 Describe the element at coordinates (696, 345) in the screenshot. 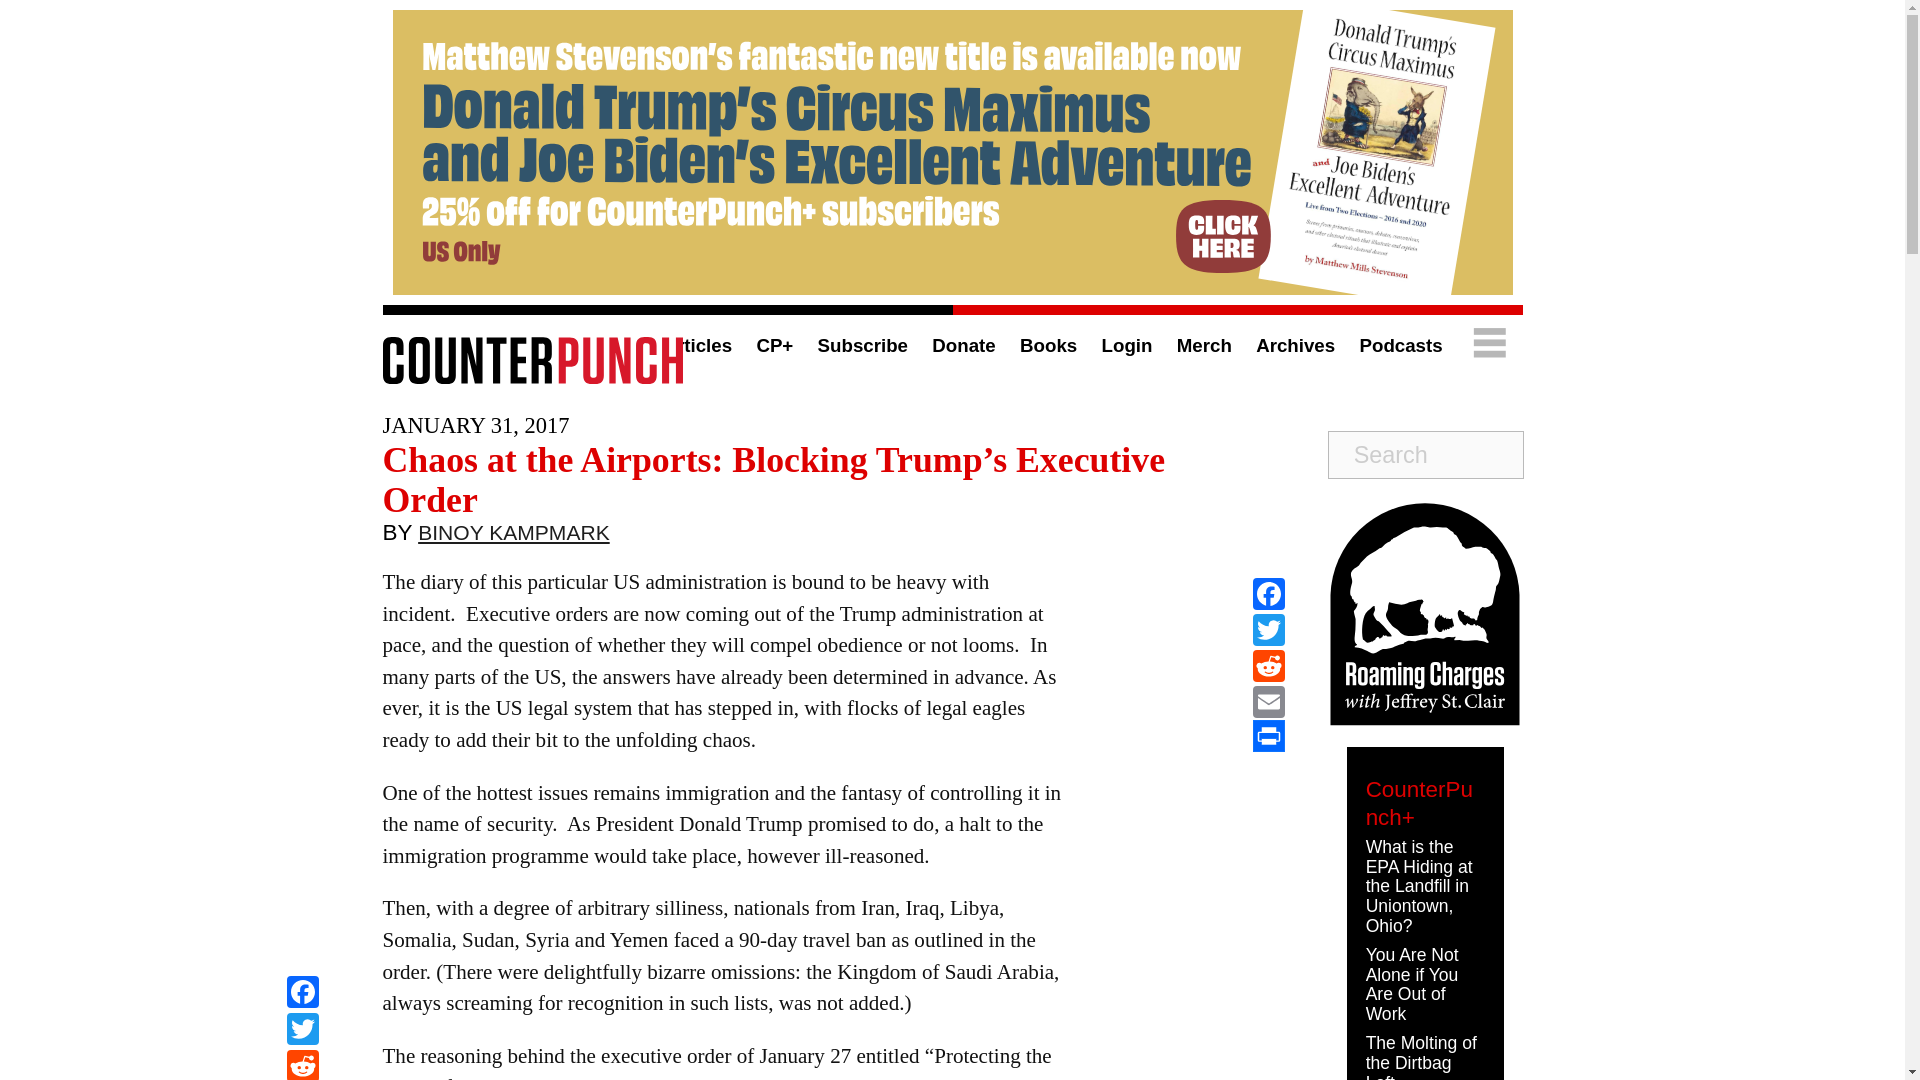

I see `Articles` at that location.